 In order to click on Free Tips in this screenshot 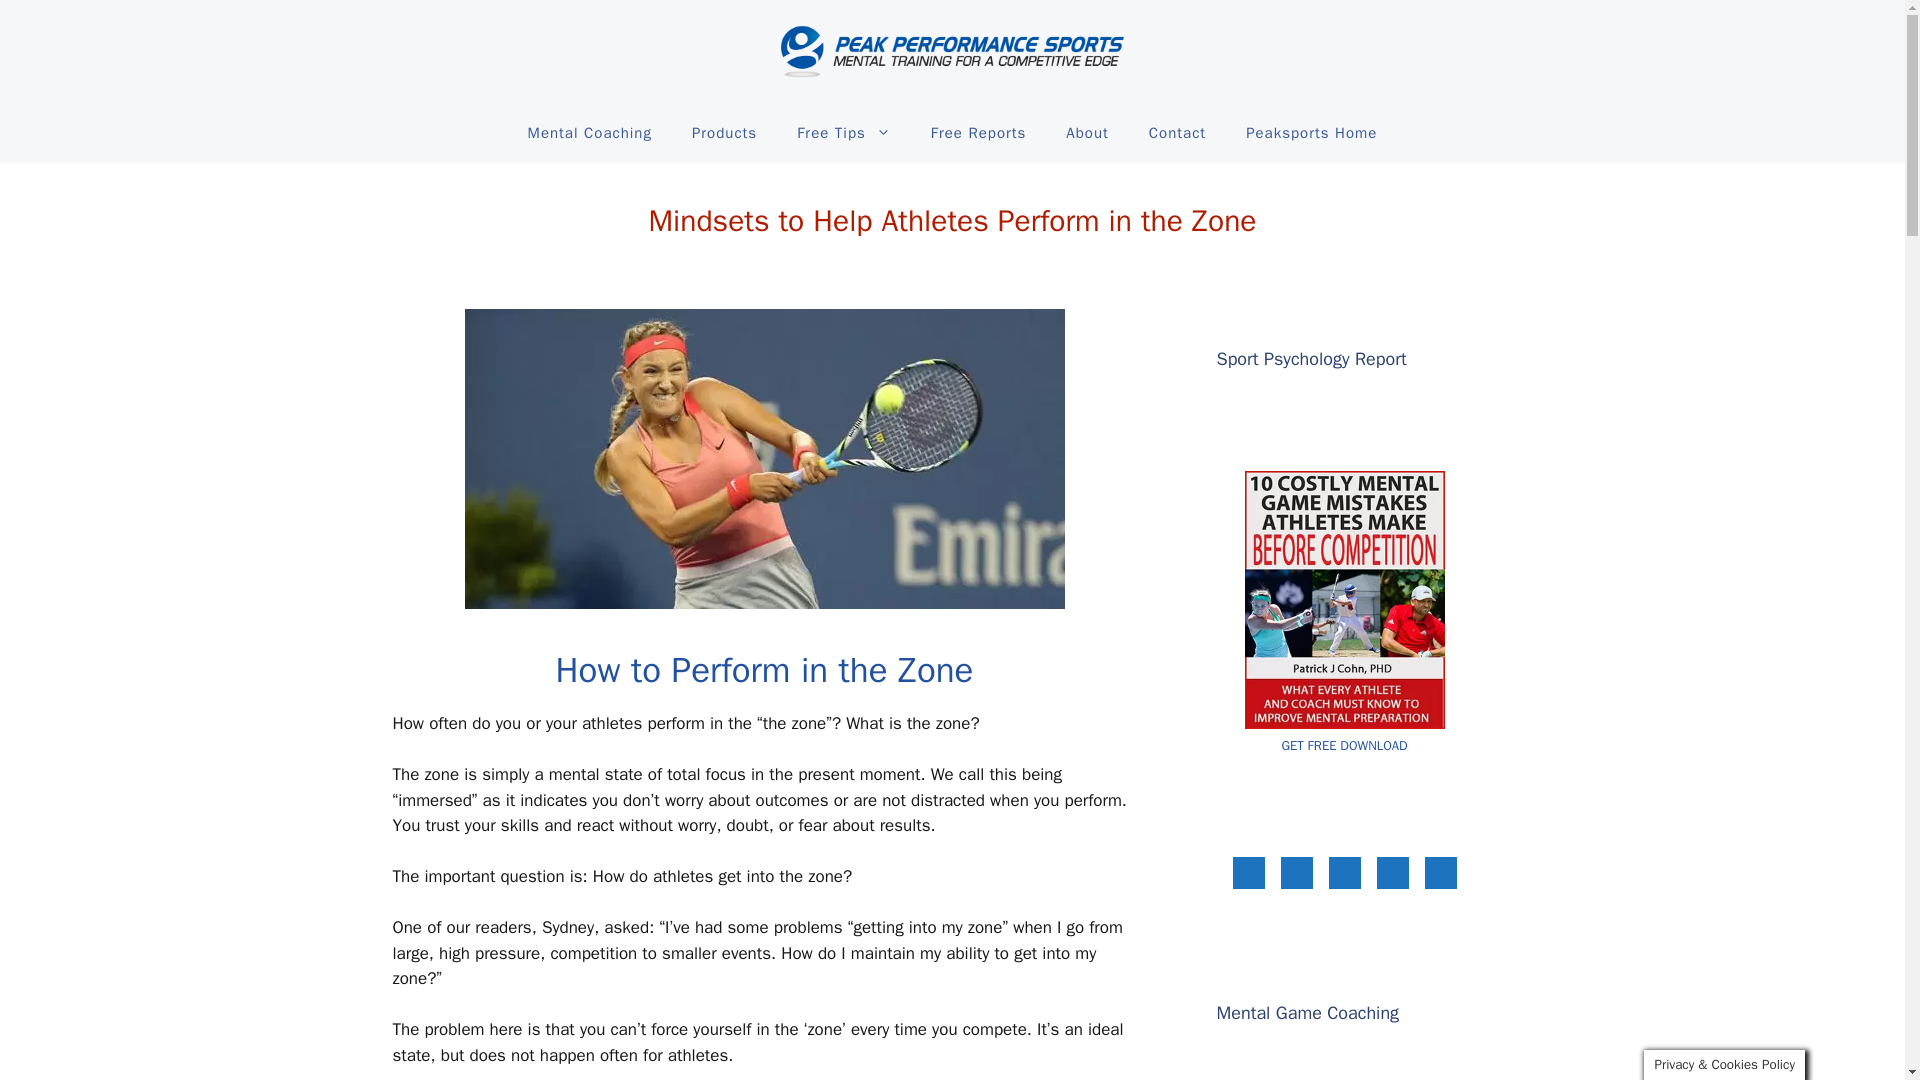, I will do `click(844, 132)`.